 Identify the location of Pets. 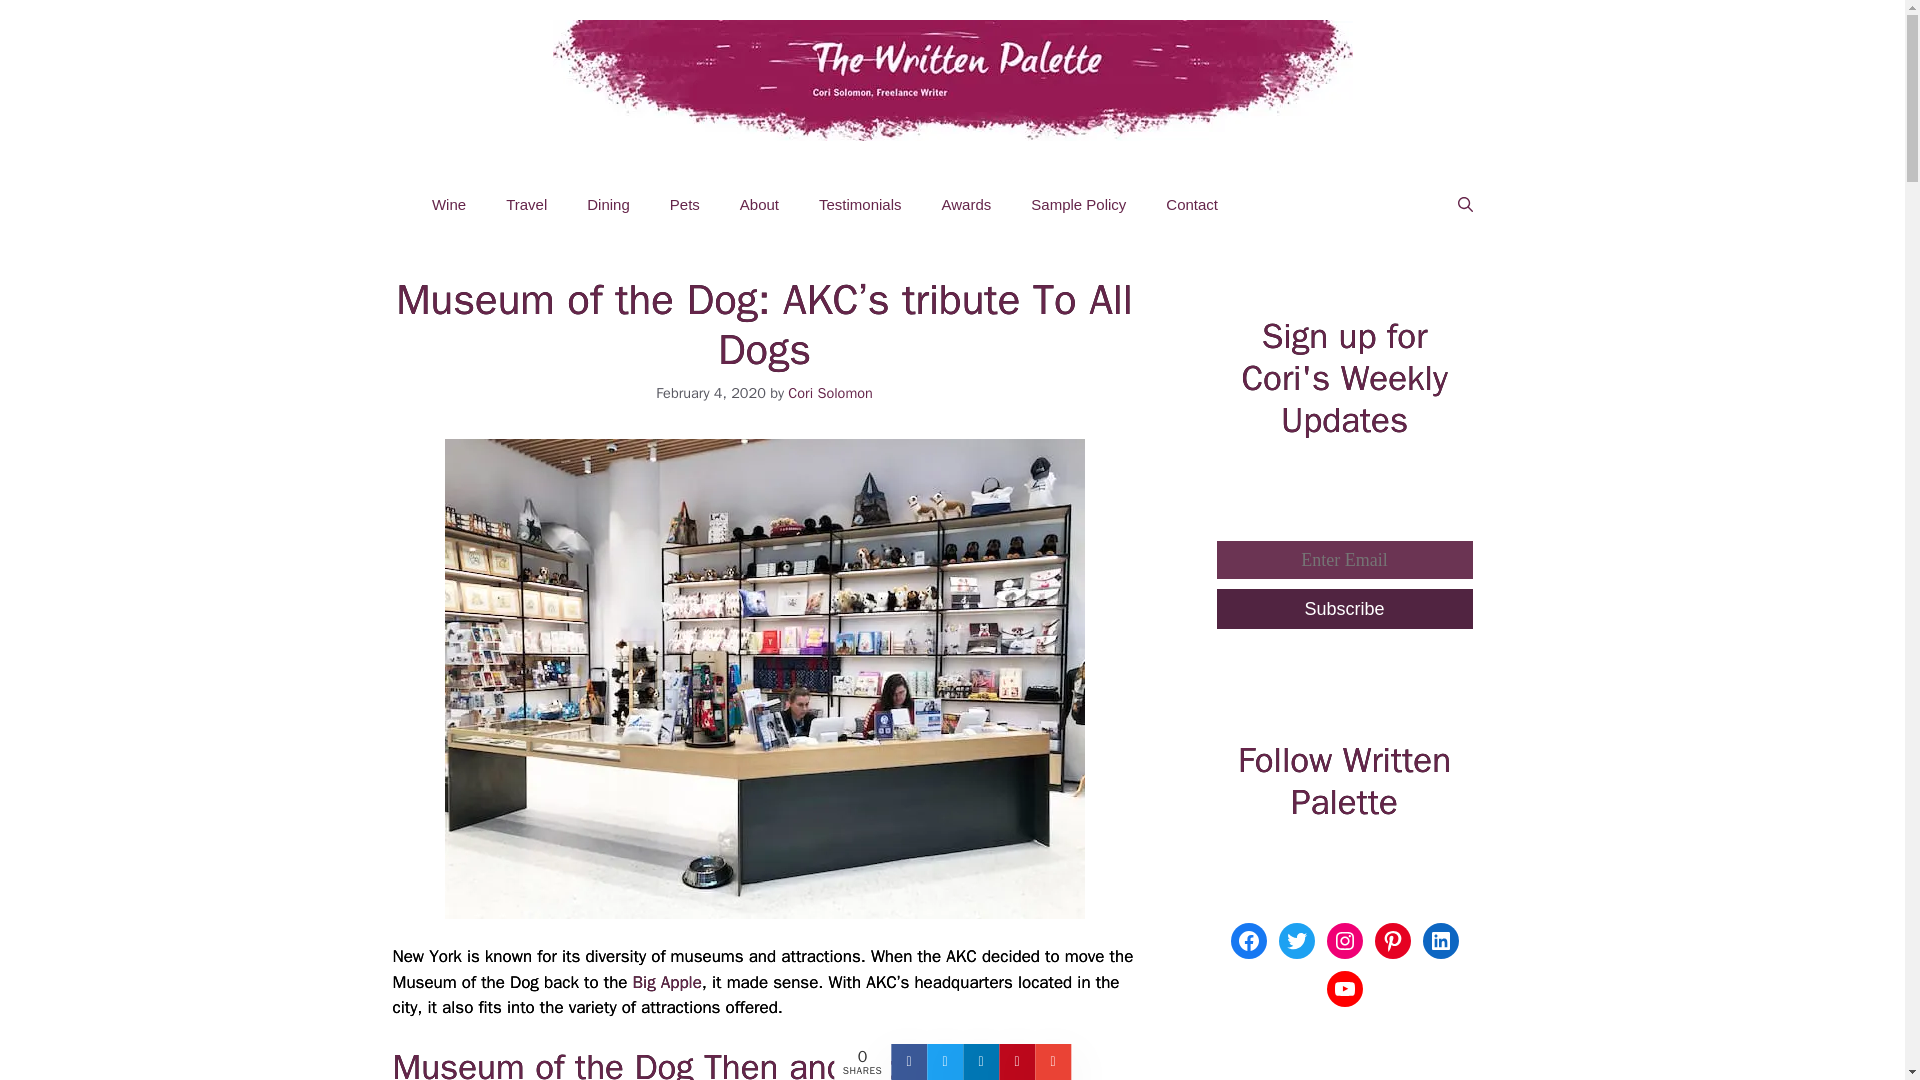
(685, 204).